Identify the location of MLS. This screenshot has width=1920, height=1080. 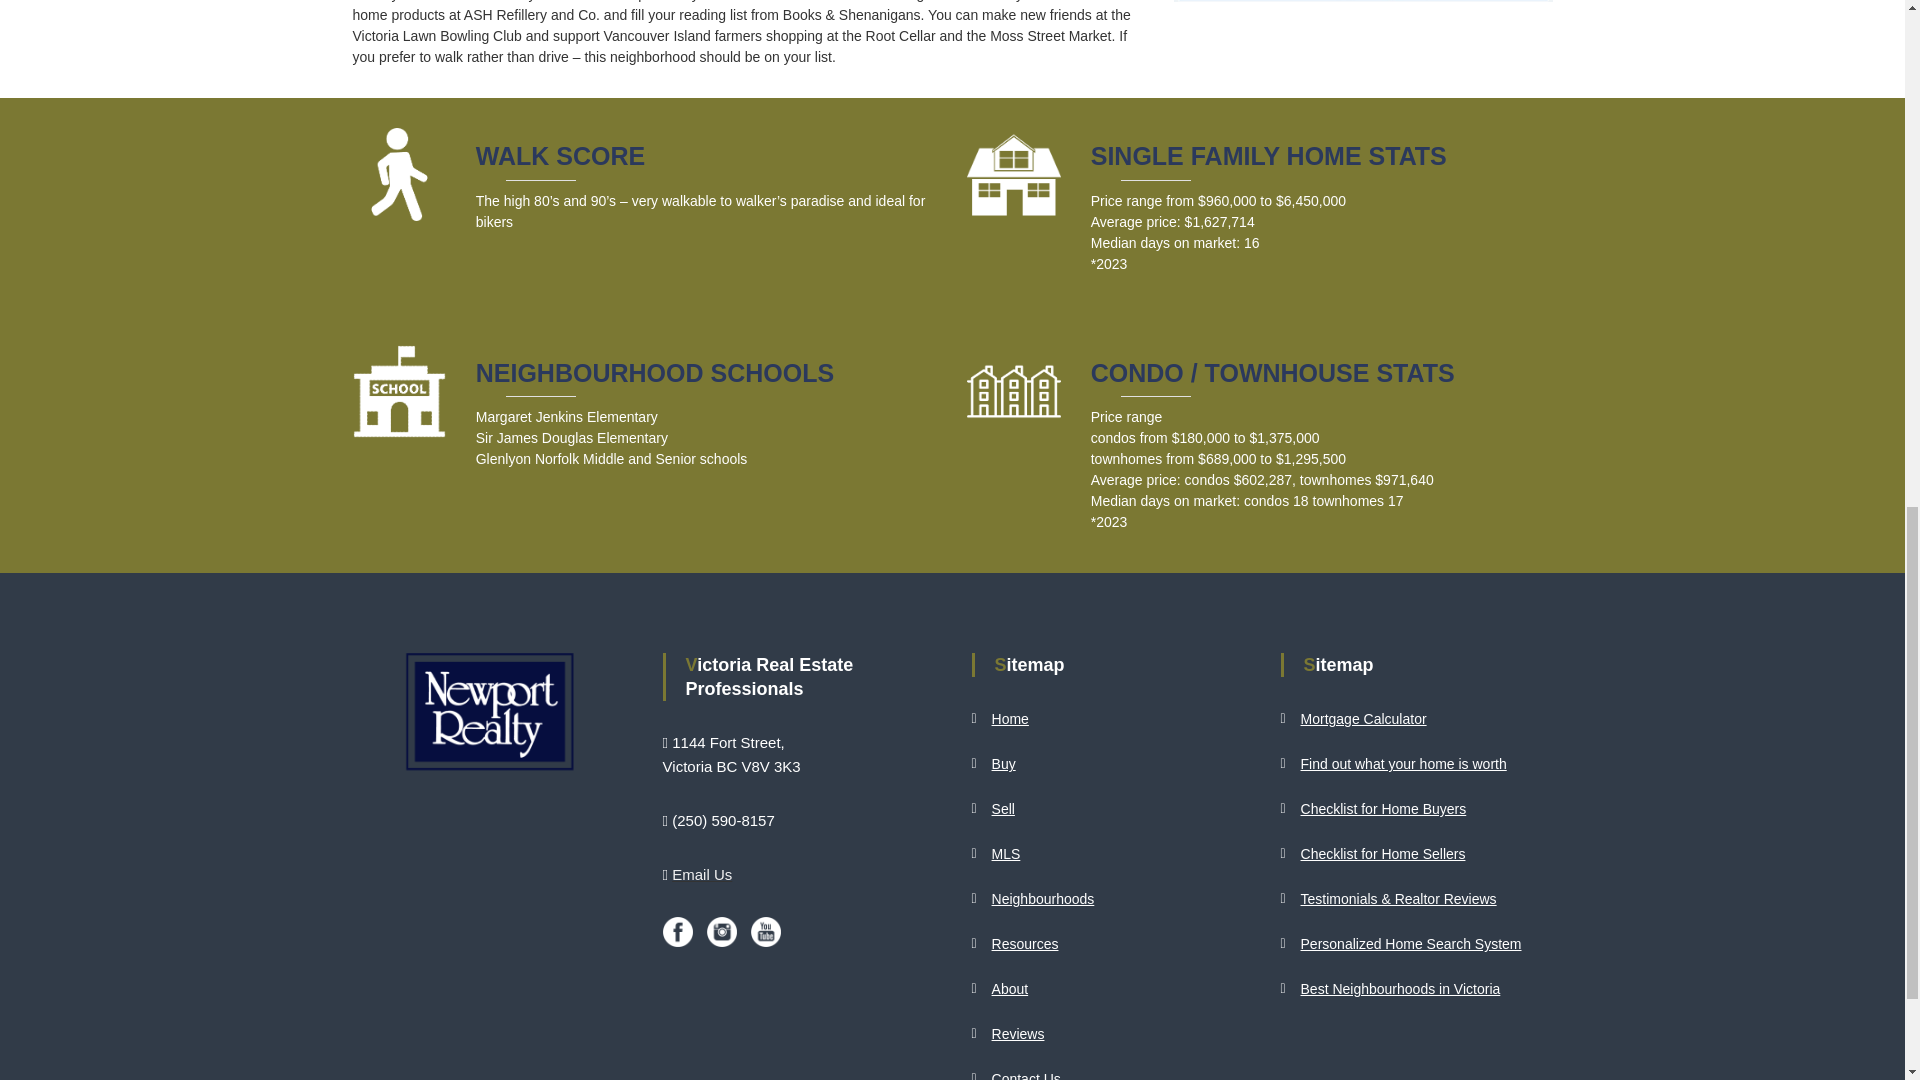
(1006, 853).